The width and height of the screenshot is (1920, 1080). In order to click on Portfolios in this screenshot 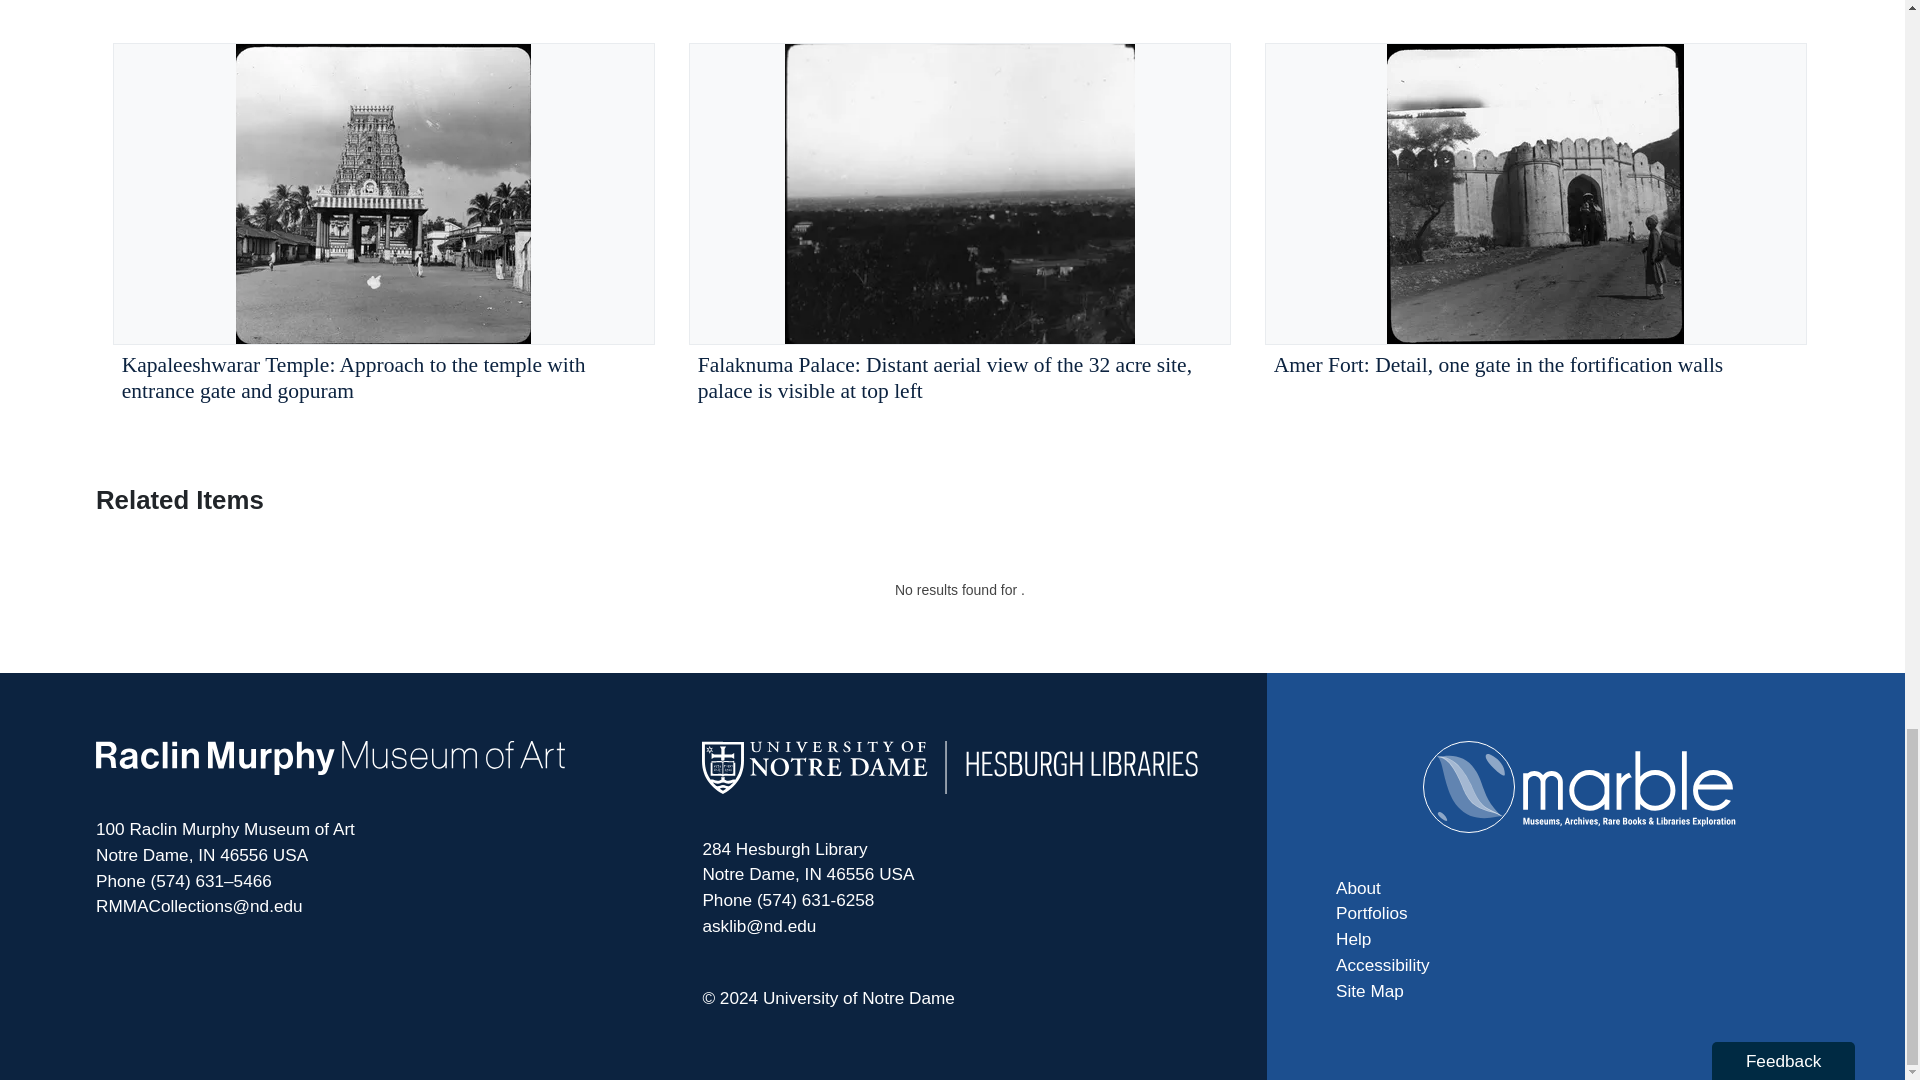, I will do `click(1580, 913)`.